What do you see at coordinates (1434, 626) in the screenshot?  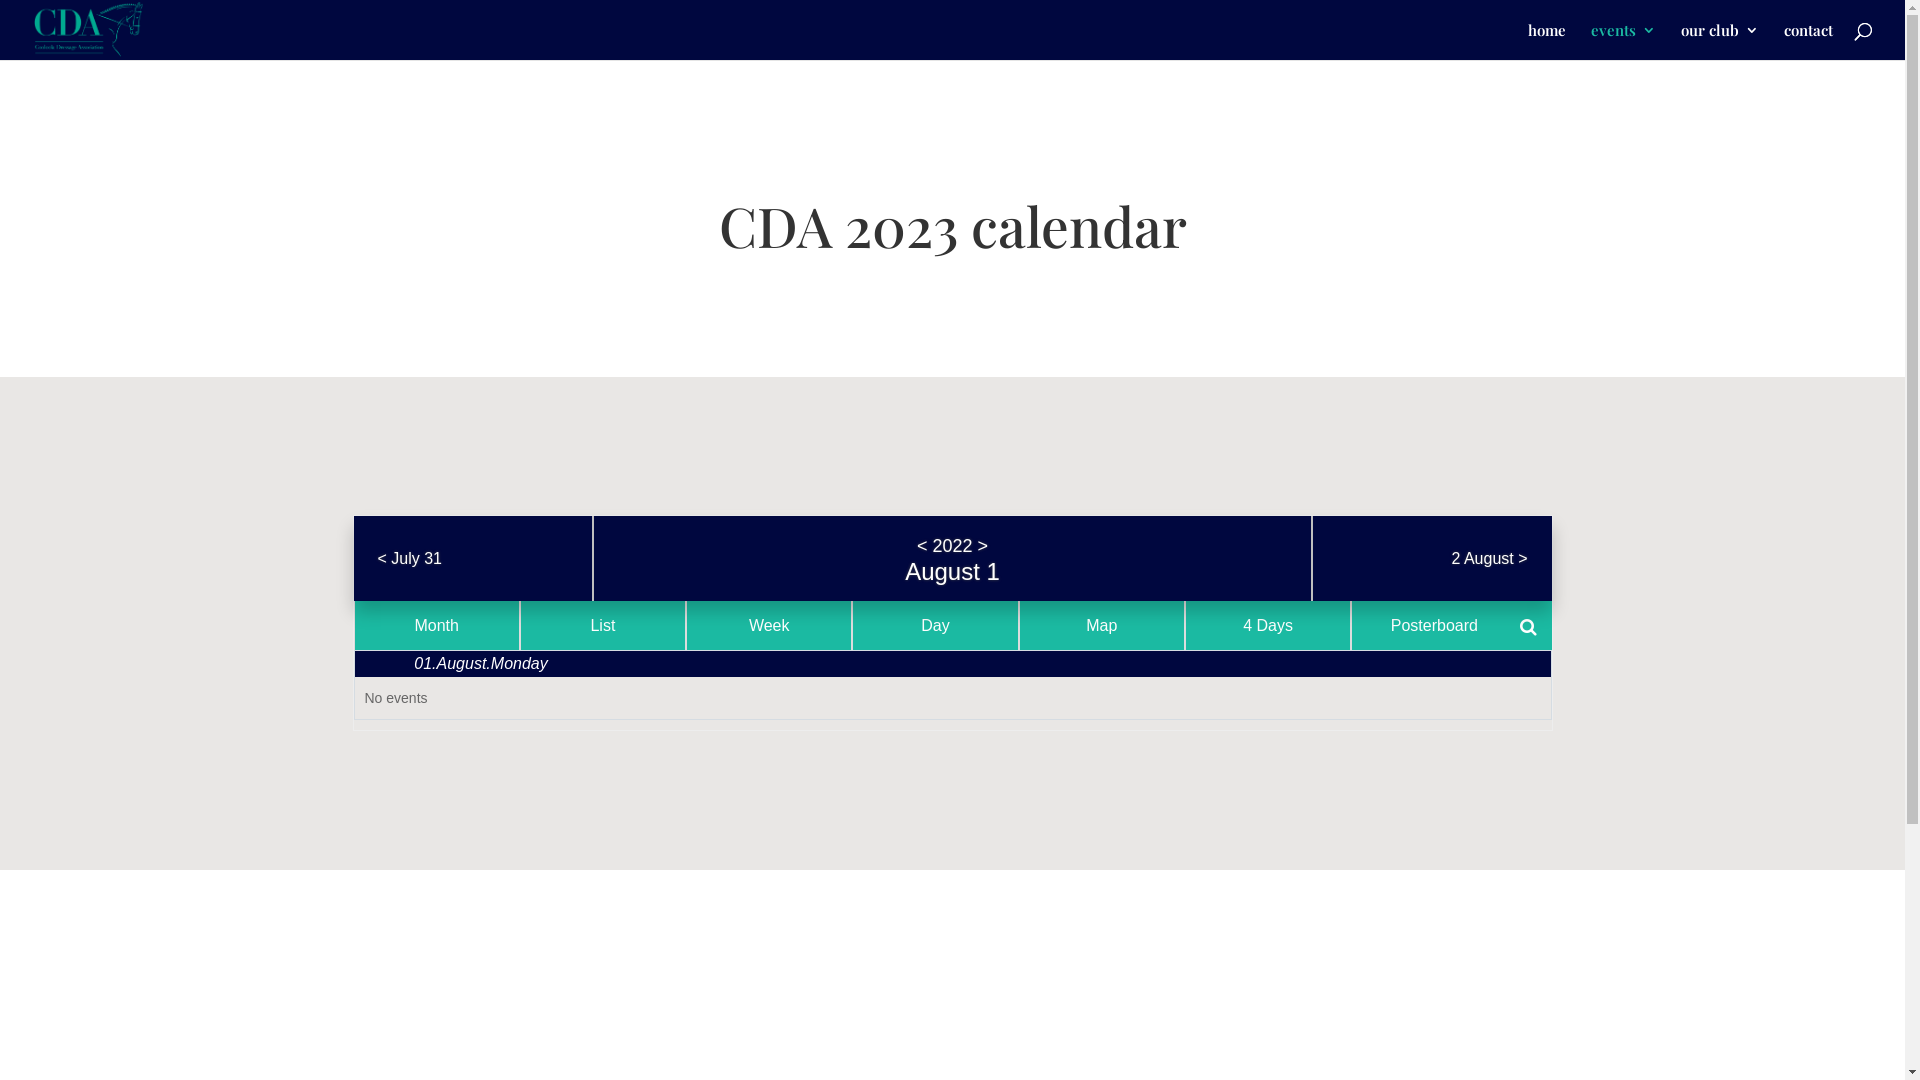 I see `Posterboard` at bounding box center [1434, 626].